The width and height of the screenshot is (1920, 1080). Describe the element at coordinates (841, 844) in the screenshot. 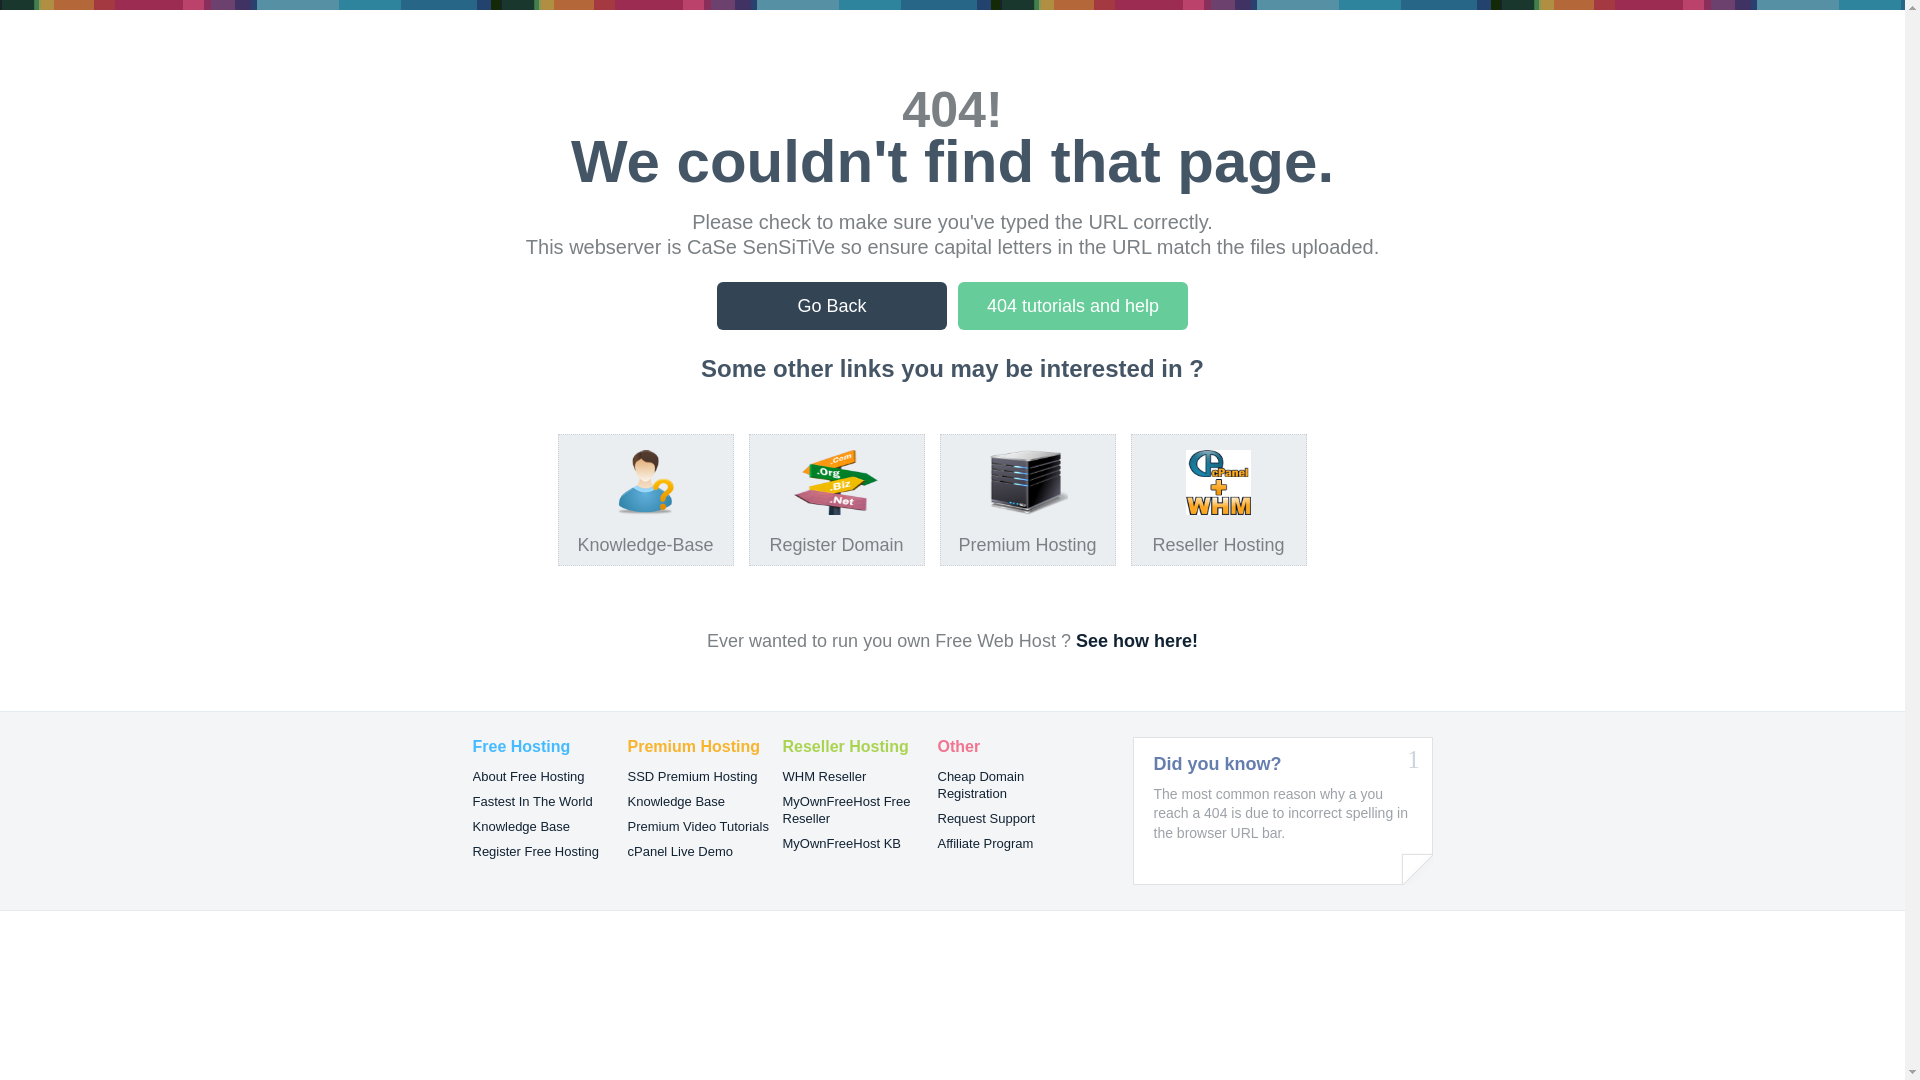

I see `MyOwnFreeHost KB` at that location.